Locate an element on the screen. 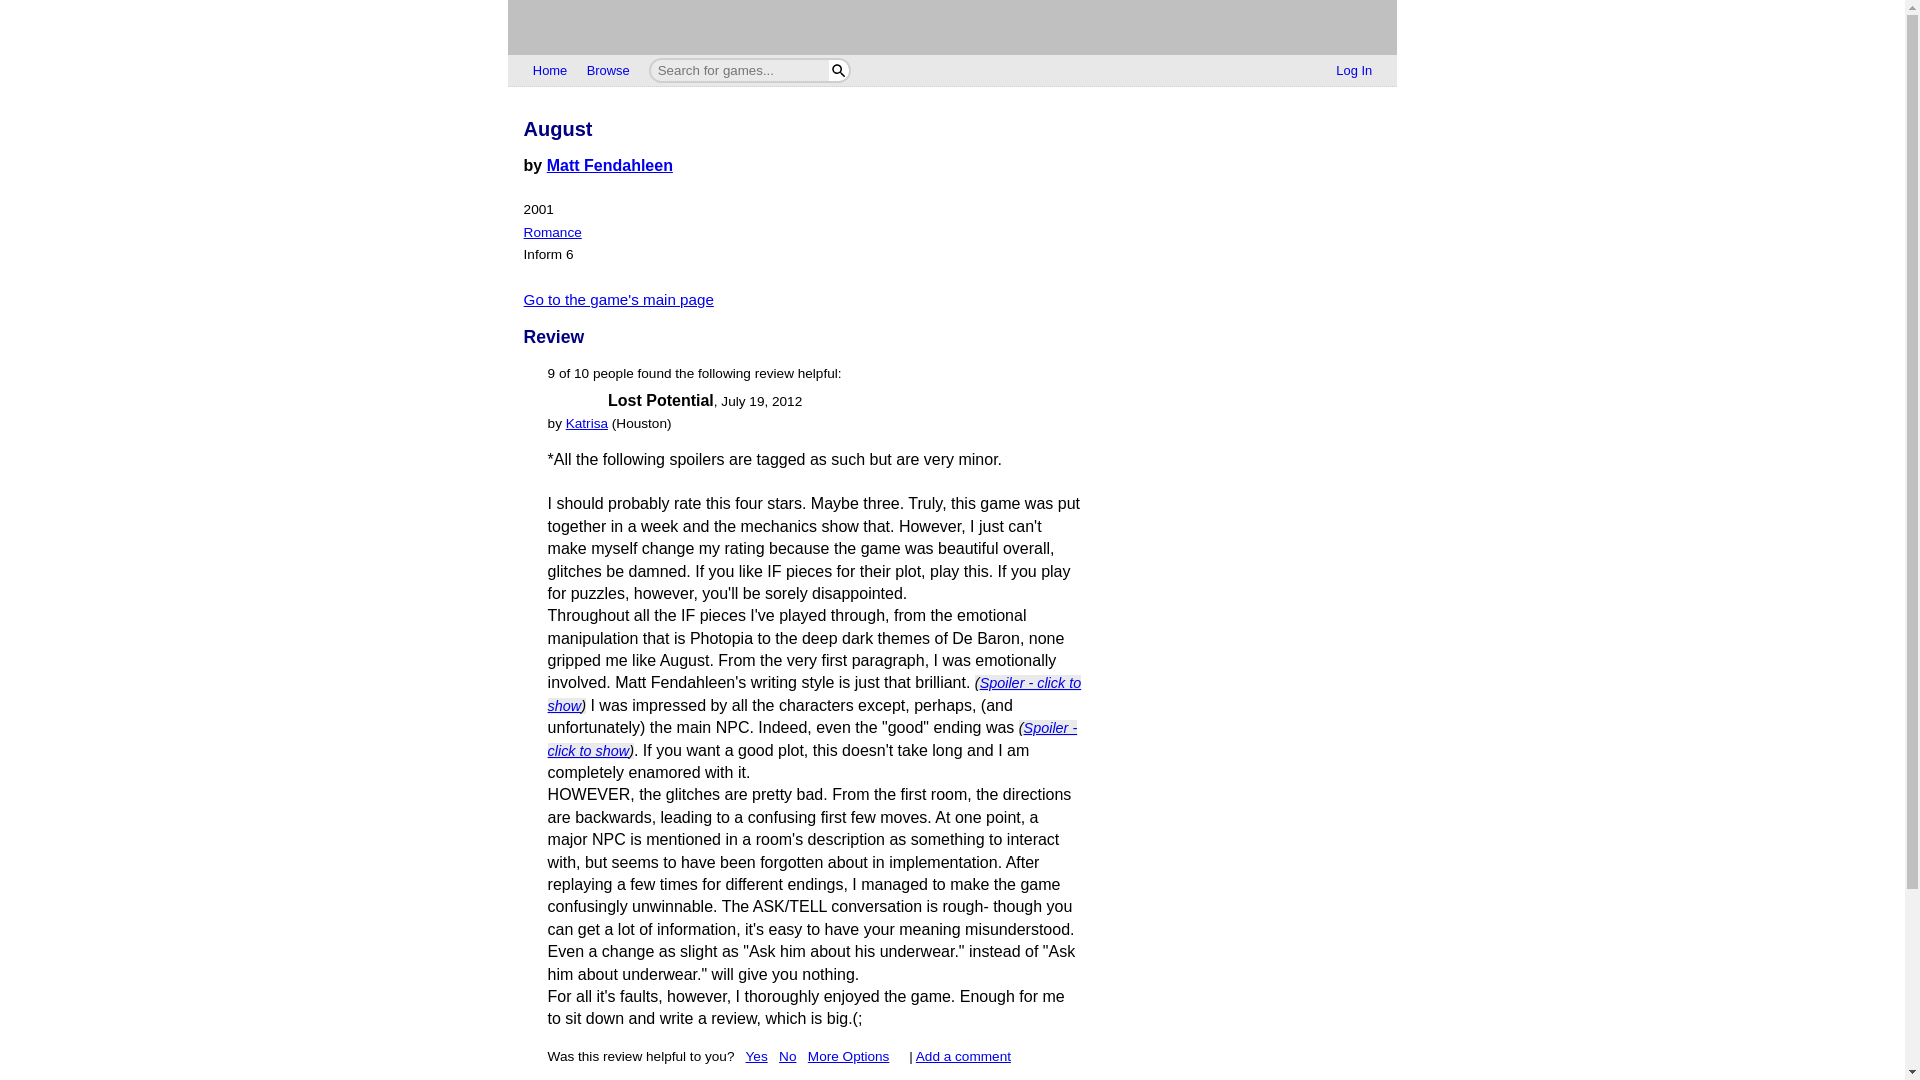 This screenshot has width=1920, height=1080. Browse is located at coordinates (608, 71).